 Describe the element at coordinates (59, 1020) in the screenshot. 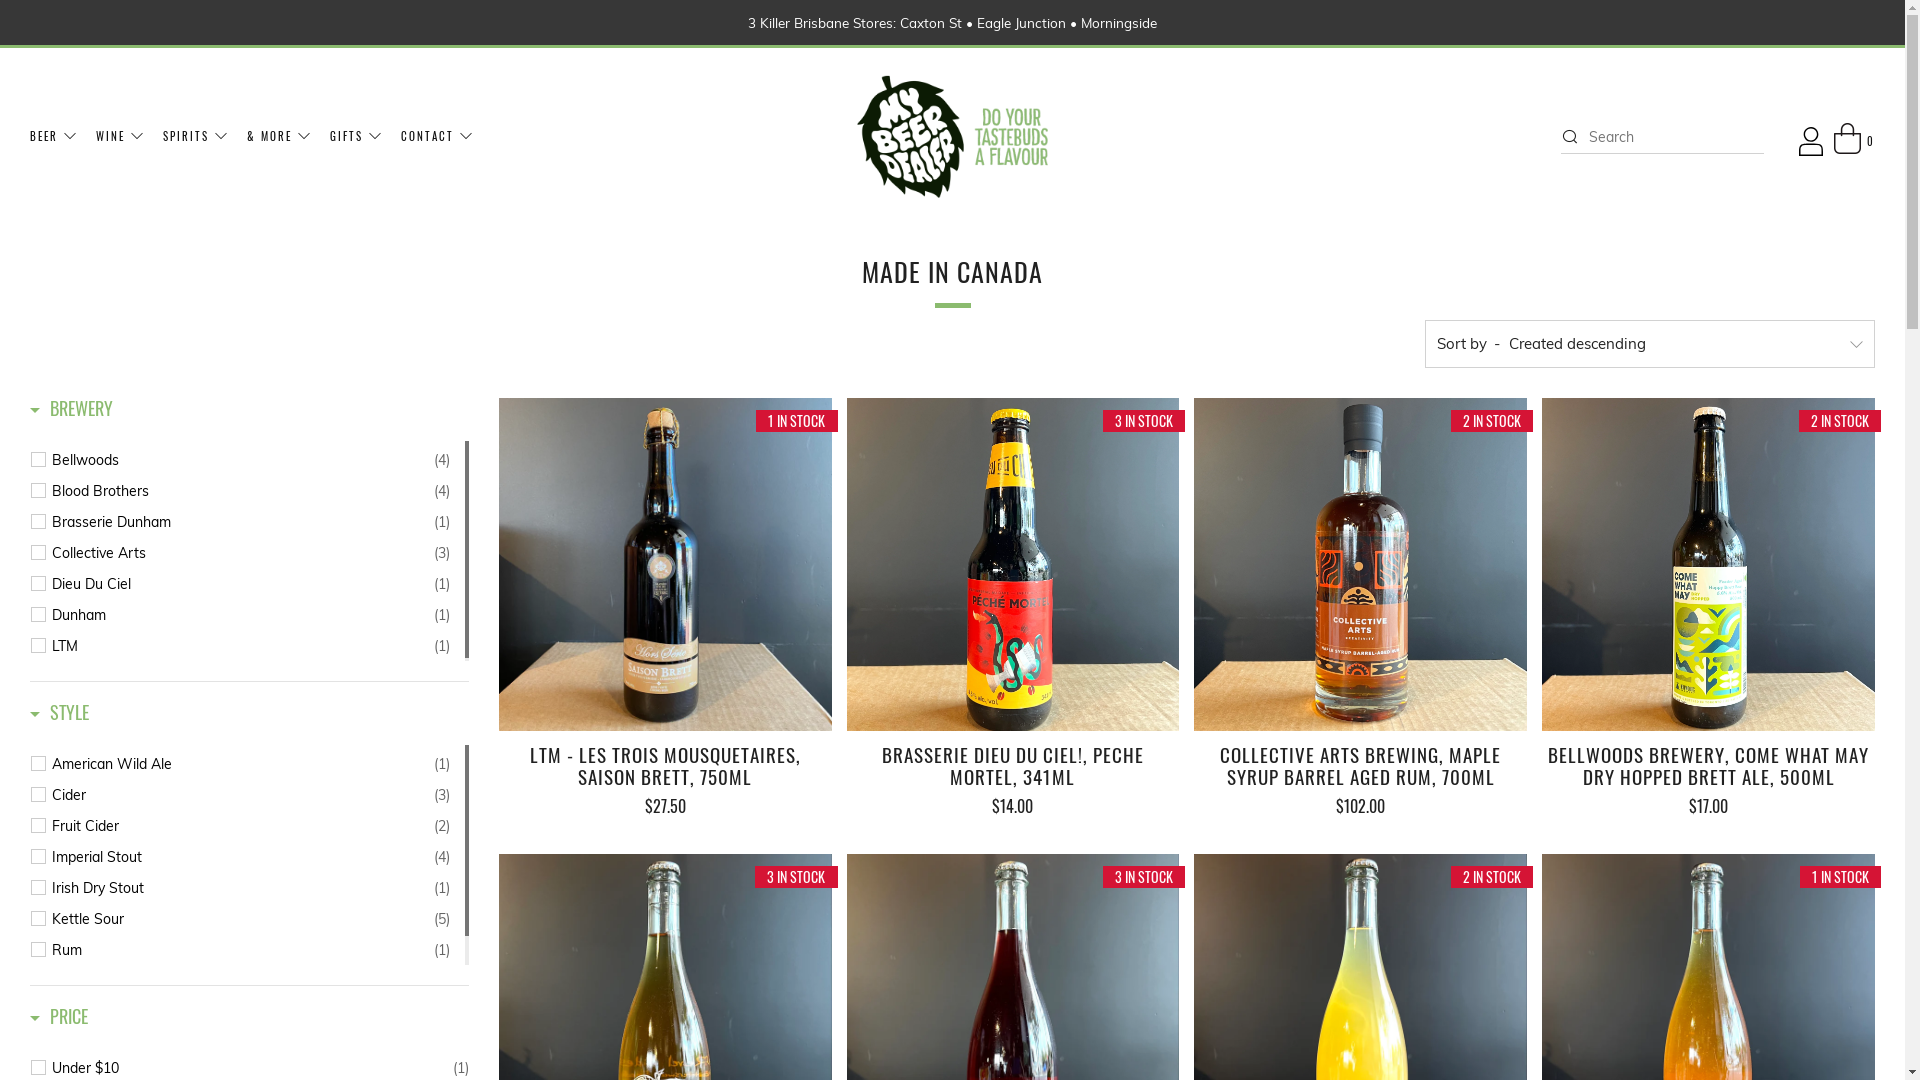

I see `PRICE` at that location.